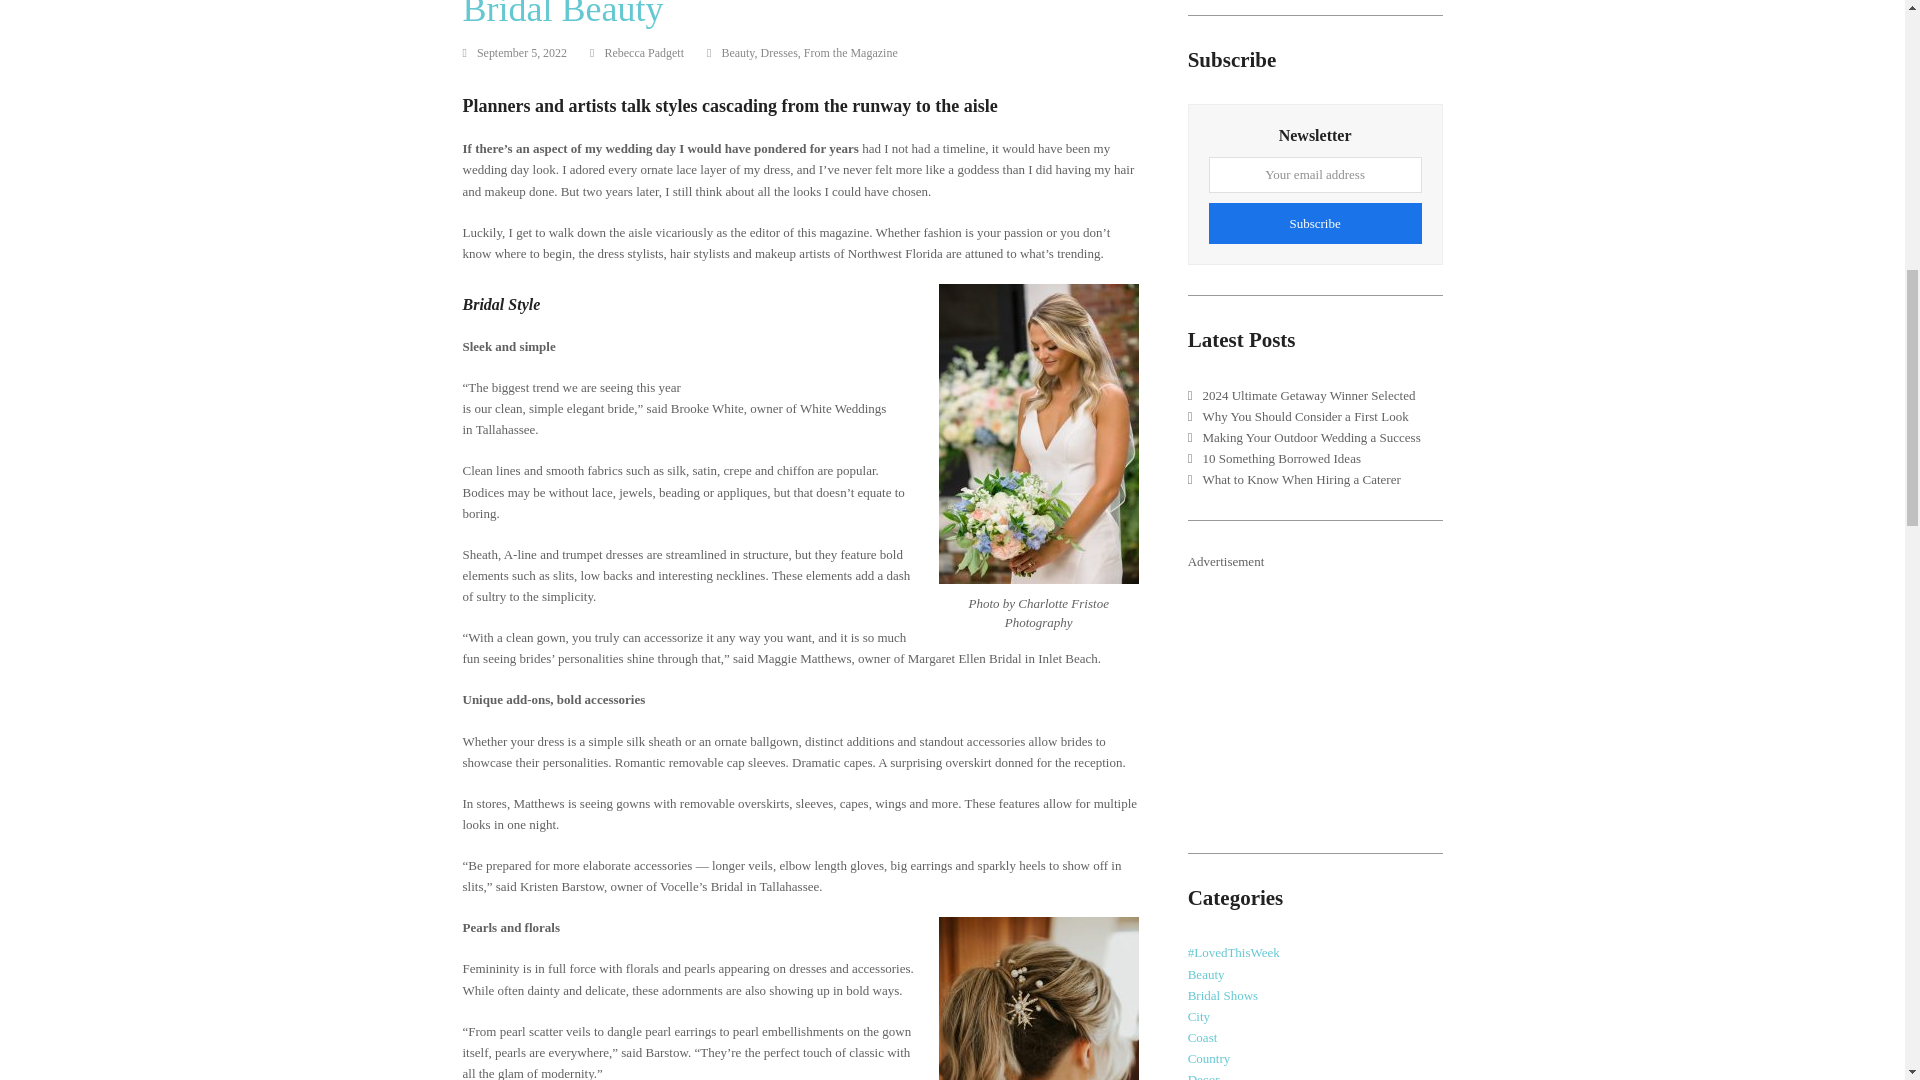 The image size is (1920, 1080). I want to click on Posts by Rebecca Padgett, so click(644, 53).